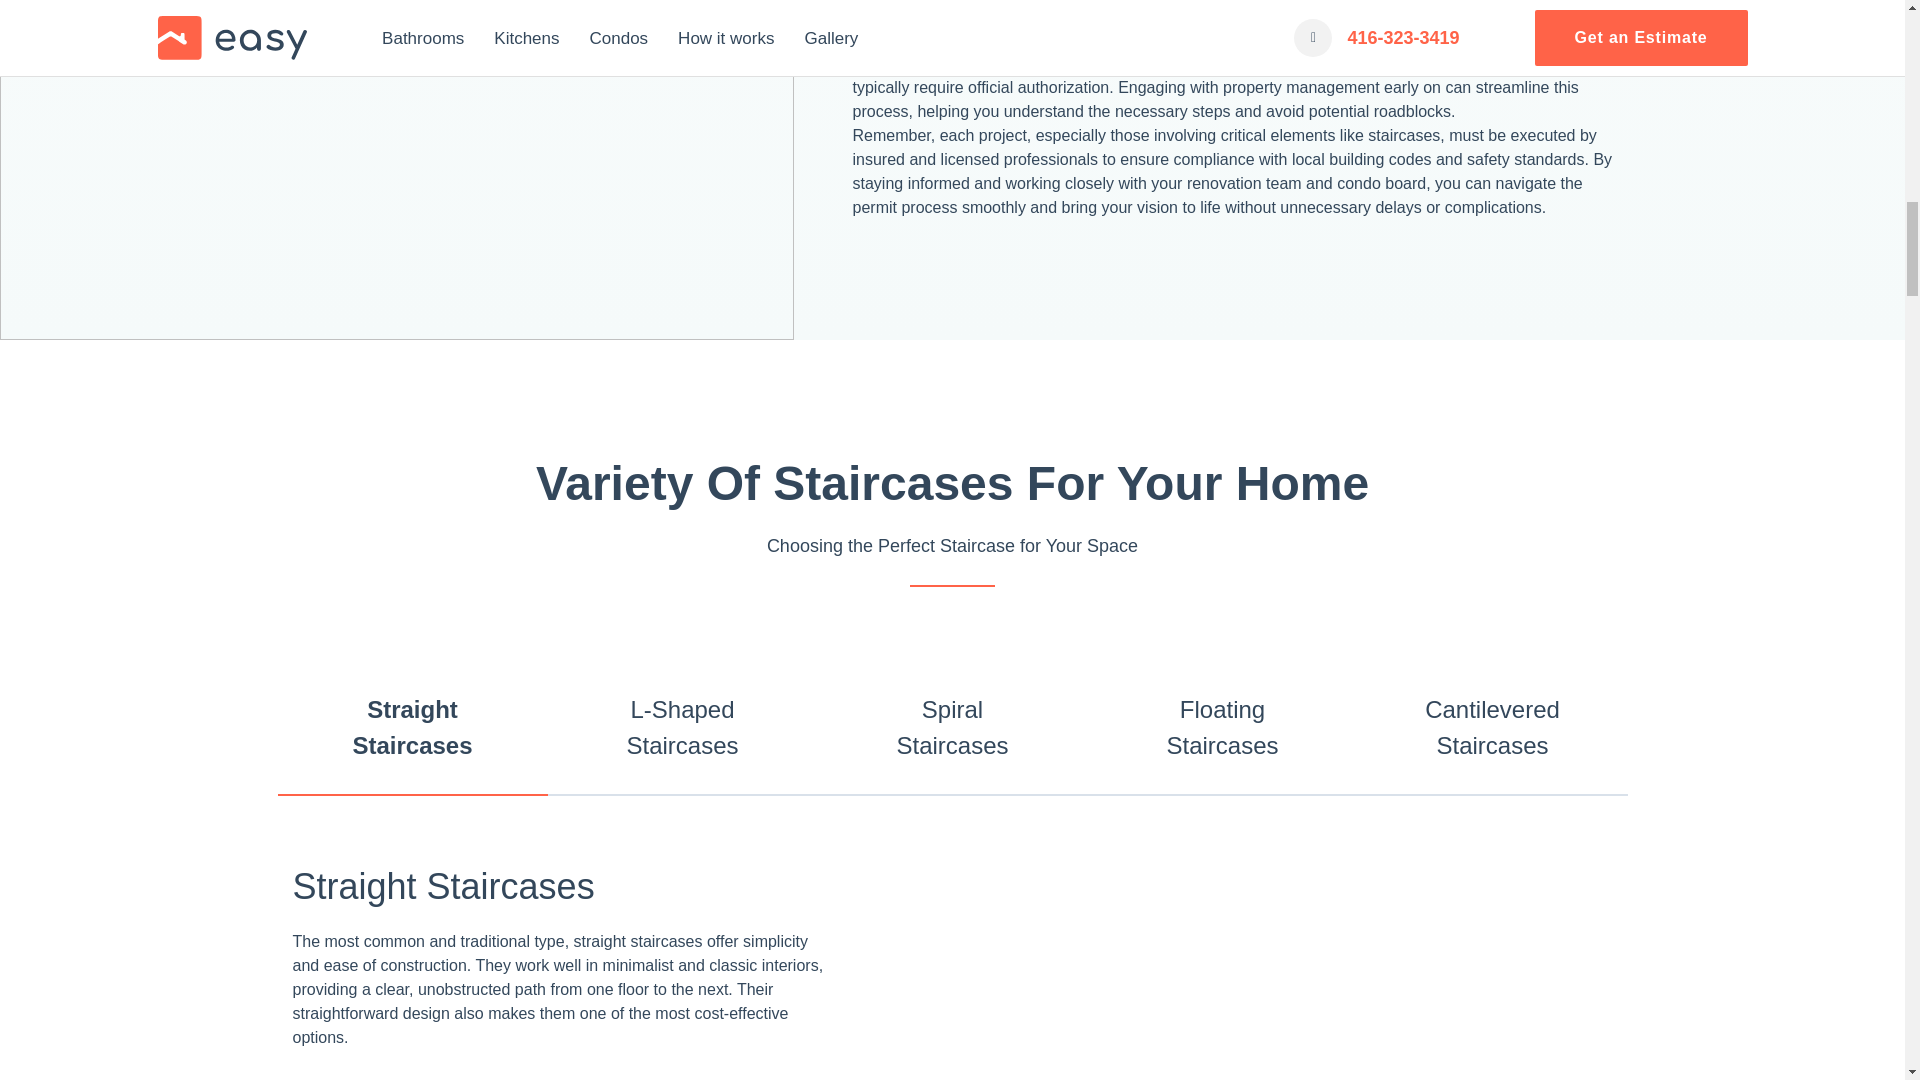 The image size is (1920, 1080). I want to click on Floating Staircases, so click(1222, 728).